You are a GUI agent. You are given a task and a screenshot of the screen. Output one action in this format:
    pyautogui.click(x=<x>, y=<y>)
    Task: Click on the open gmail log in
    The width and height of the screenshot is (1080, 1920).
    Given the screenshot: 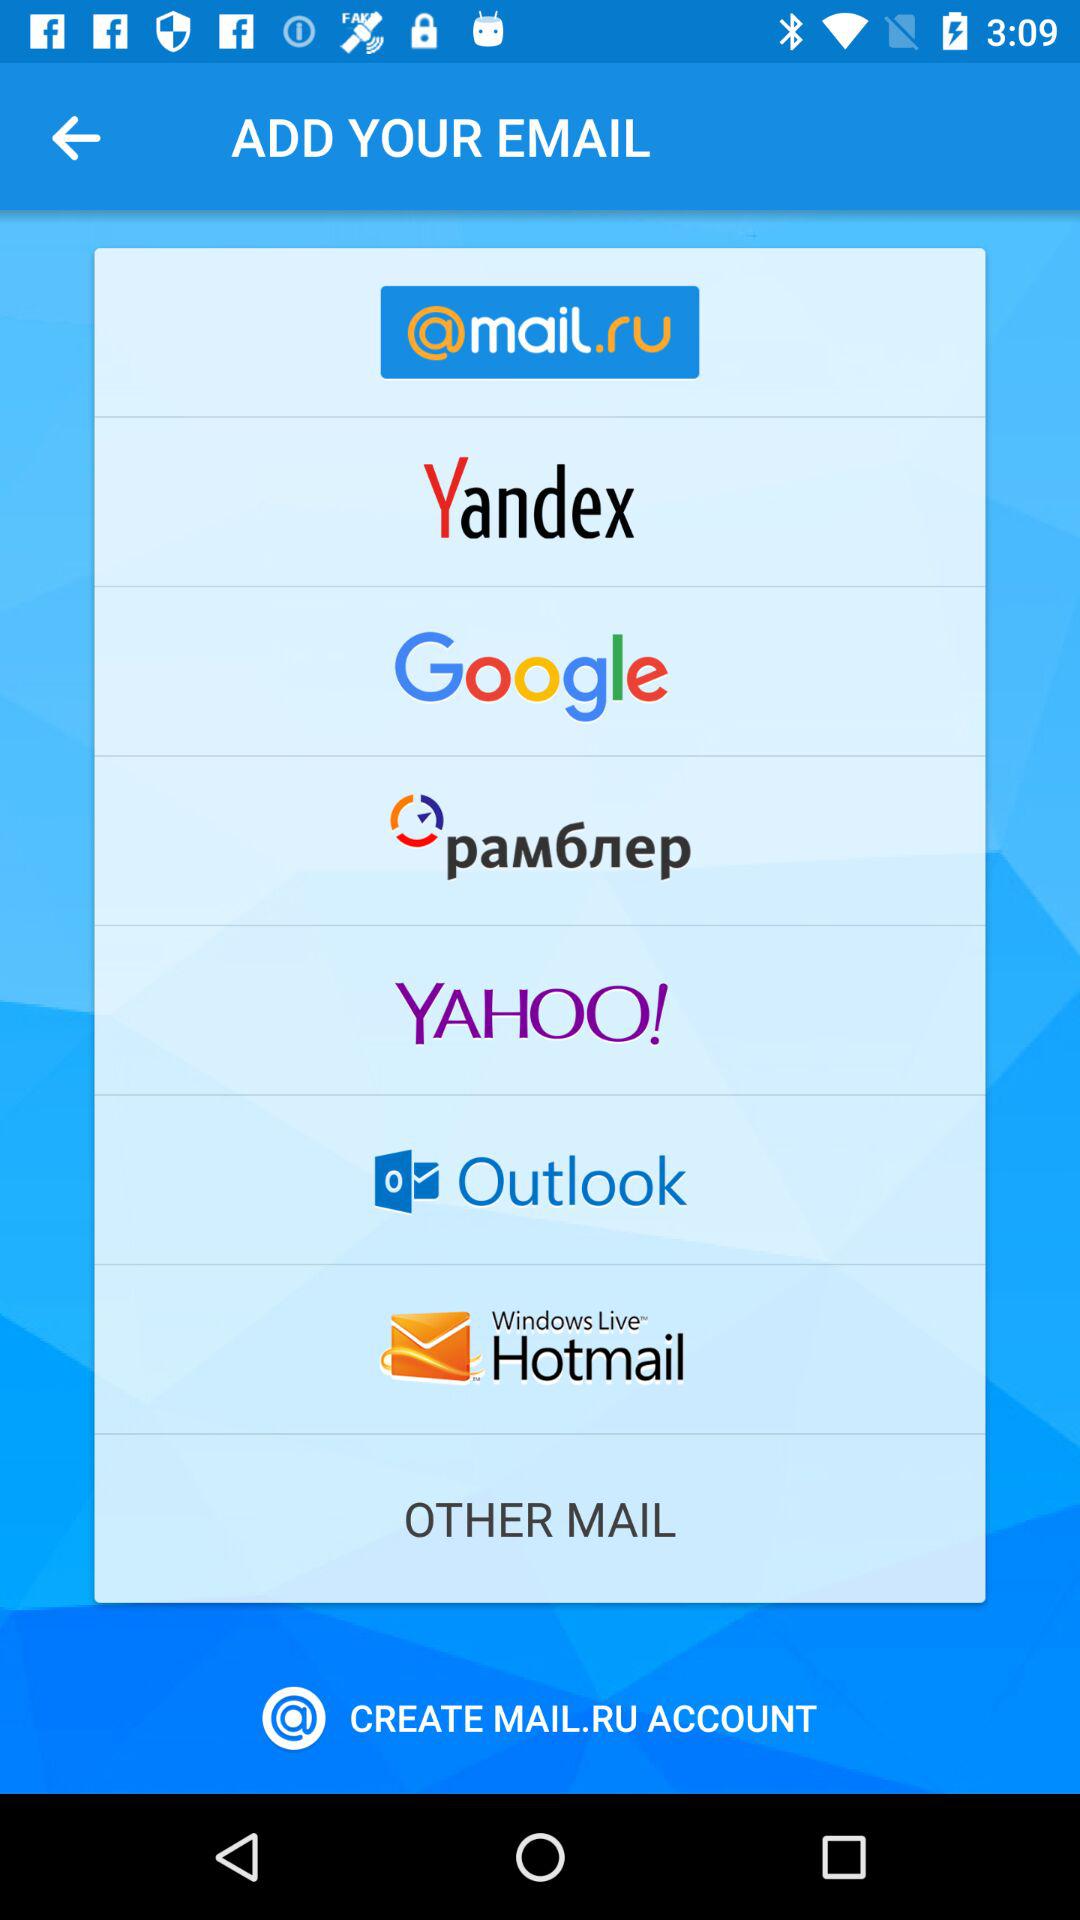 What is the action you would take?
    pyautogui.click(x=540, y=671)
    